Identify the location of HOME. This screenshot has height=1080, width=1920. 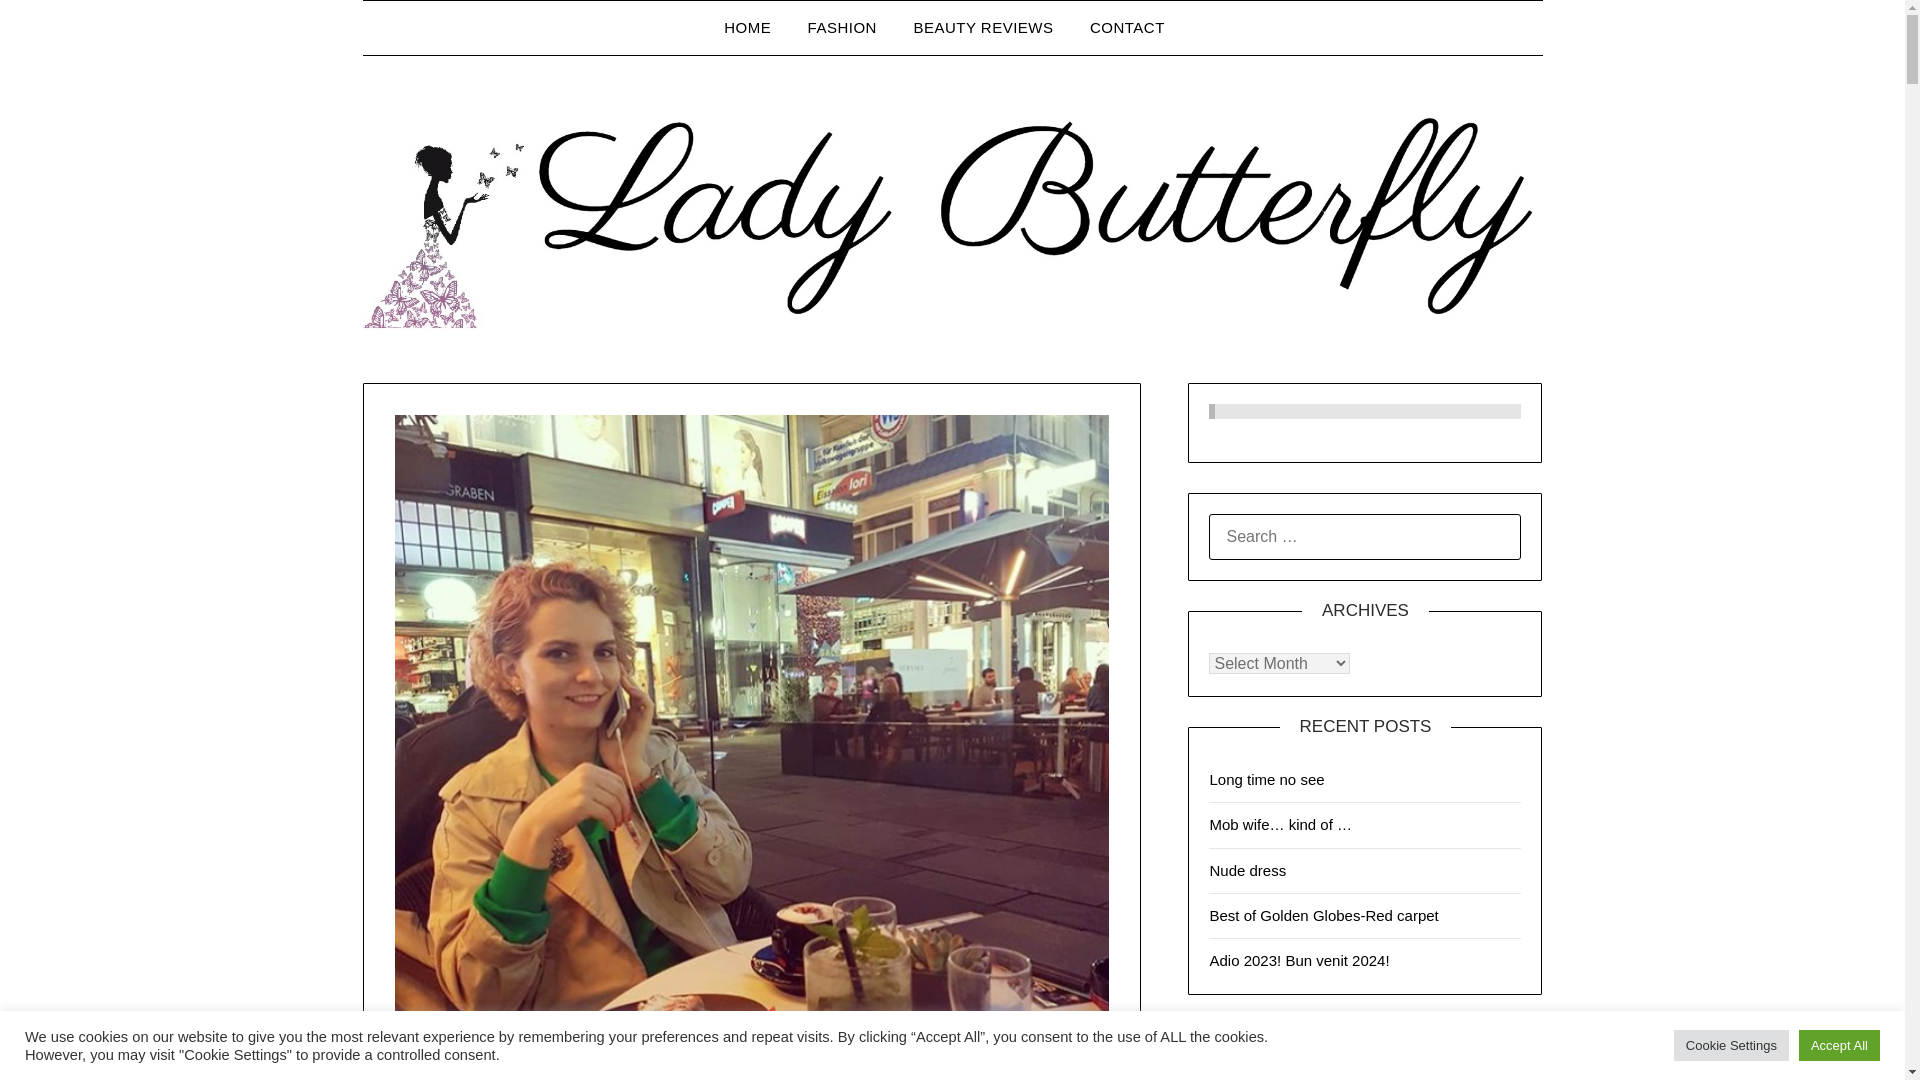
(755, 28).